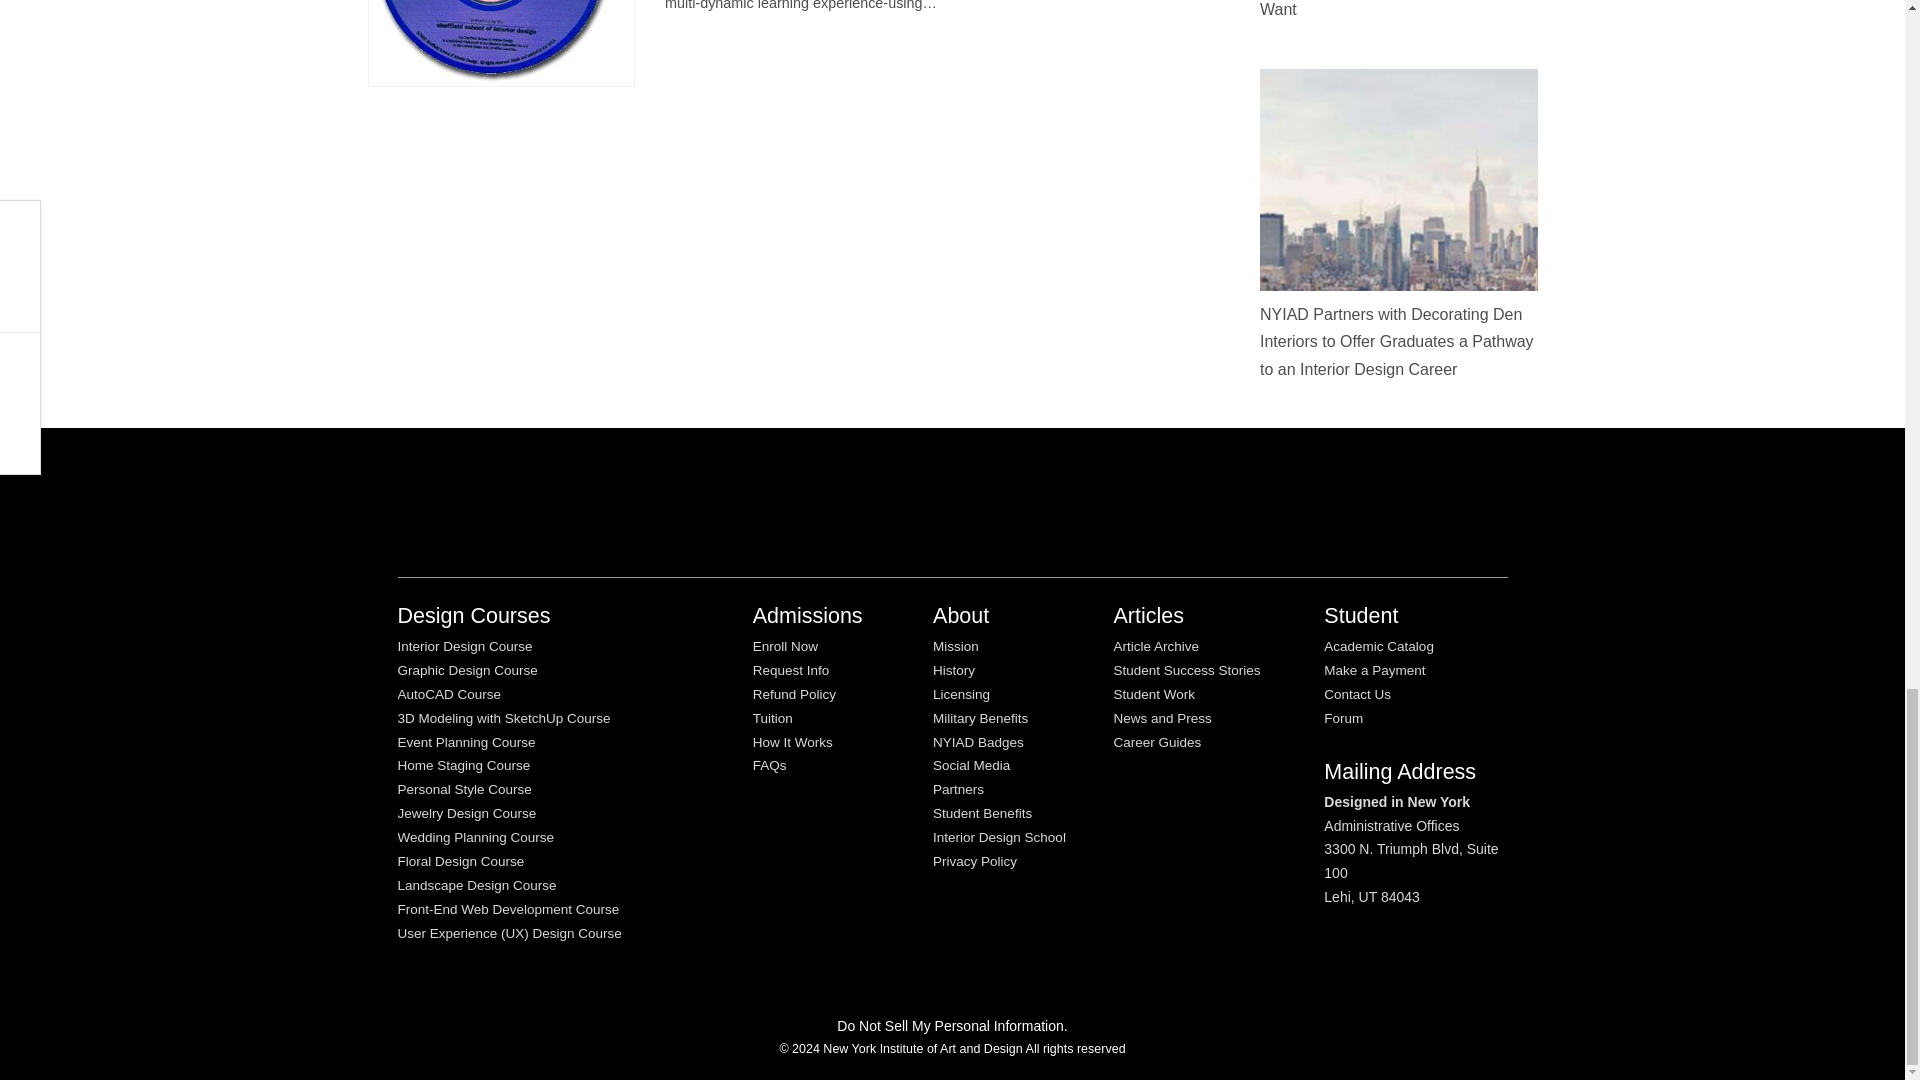 The height and width of the screenshot is (1080, 1920). Describe the element at coordinates (1385, 9) in the screenshot. I see `Stack Skills to Build the Career You Want` at that location.